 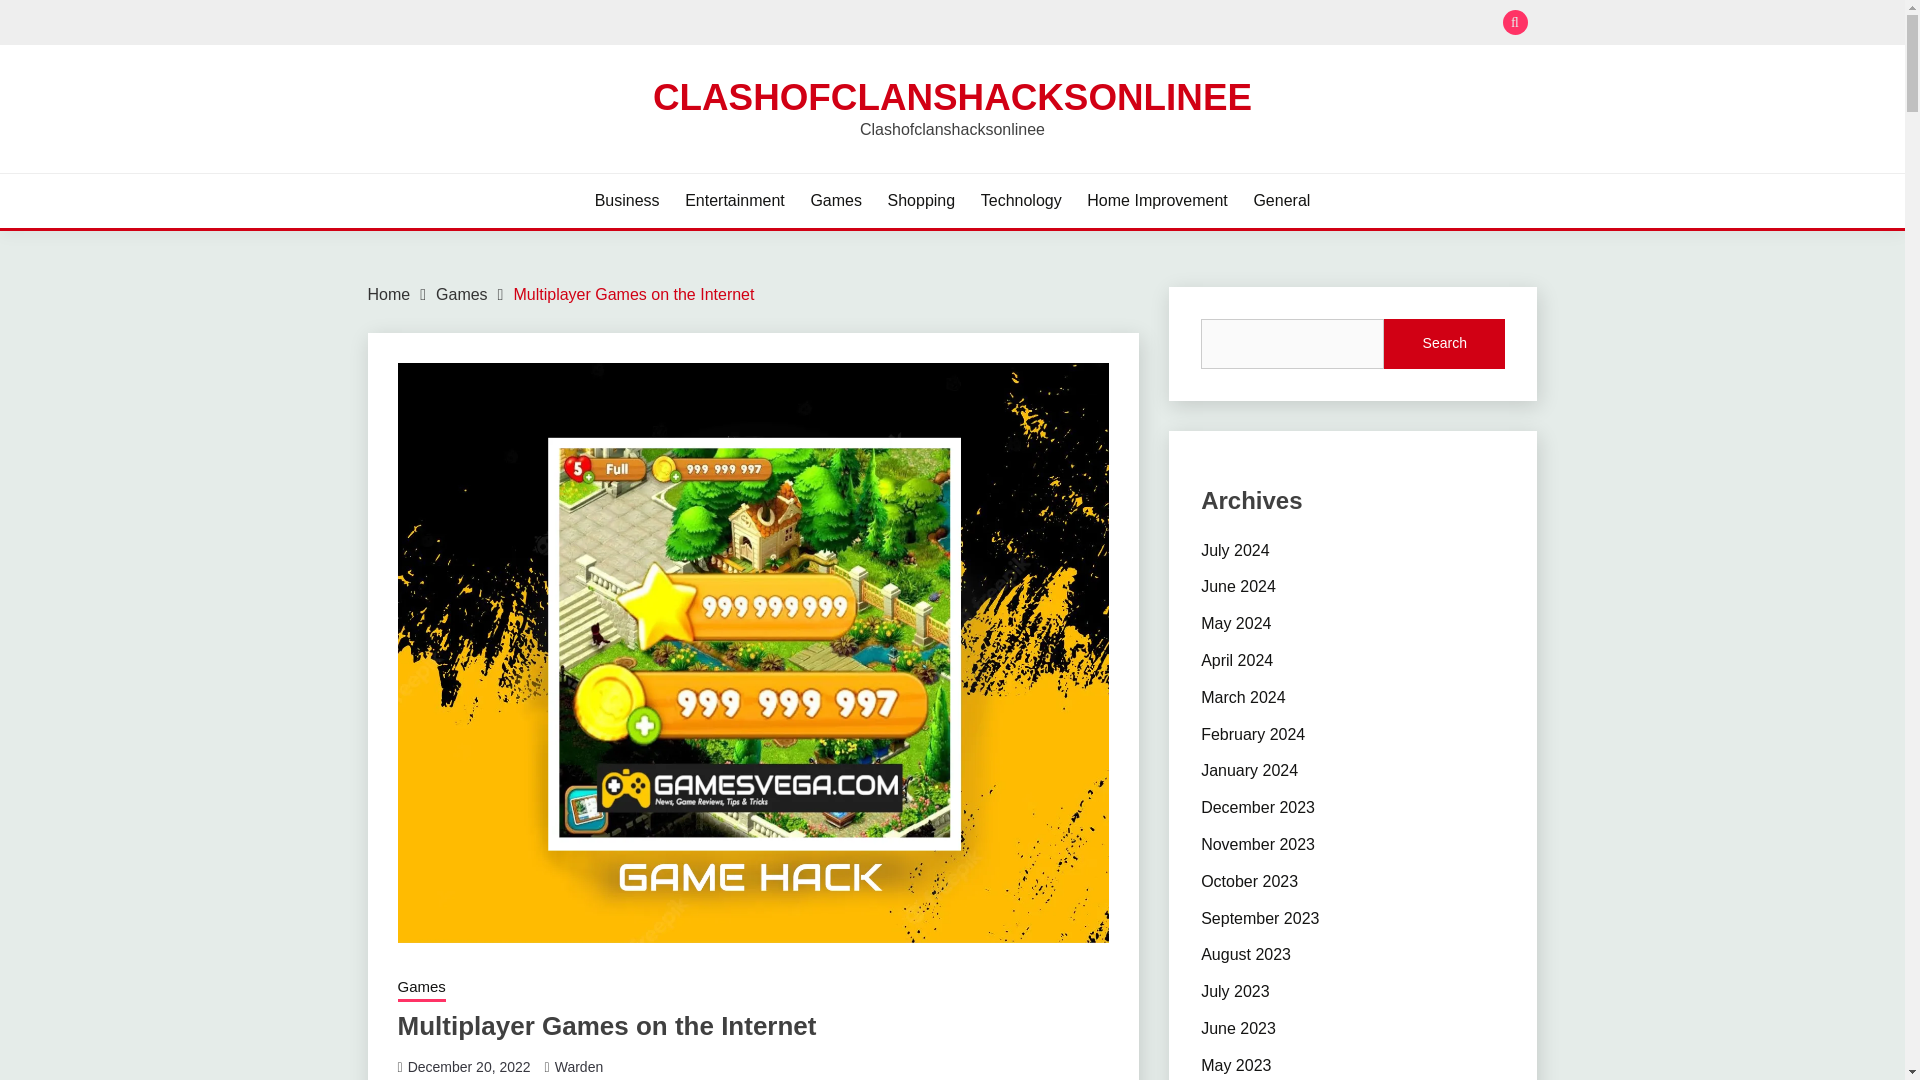 What do you see at coordinates (1235, 550) in the screenshot?
I see `July 2024` at bounding box center [1235, 550].